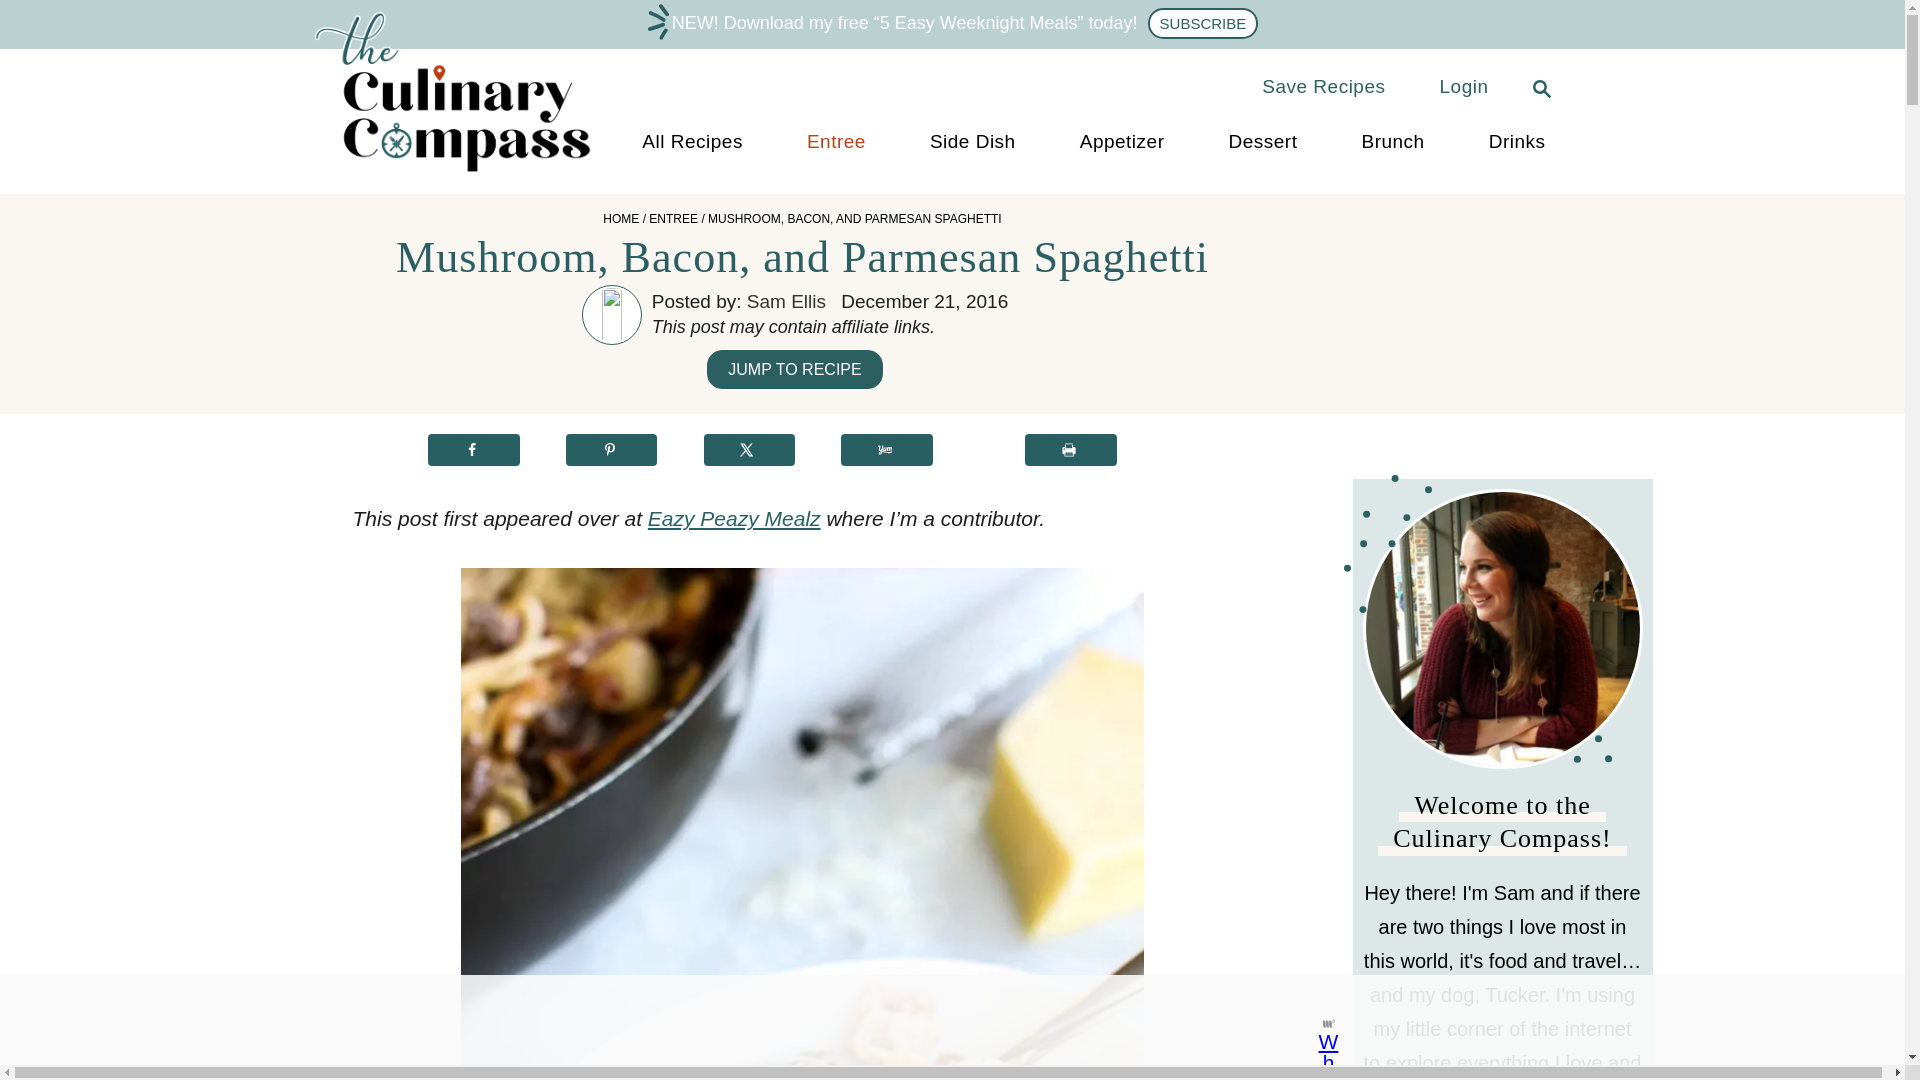 The width and height of the screenshot is (1920, 1080). I want to click on Drinks, so click(1516, 142).